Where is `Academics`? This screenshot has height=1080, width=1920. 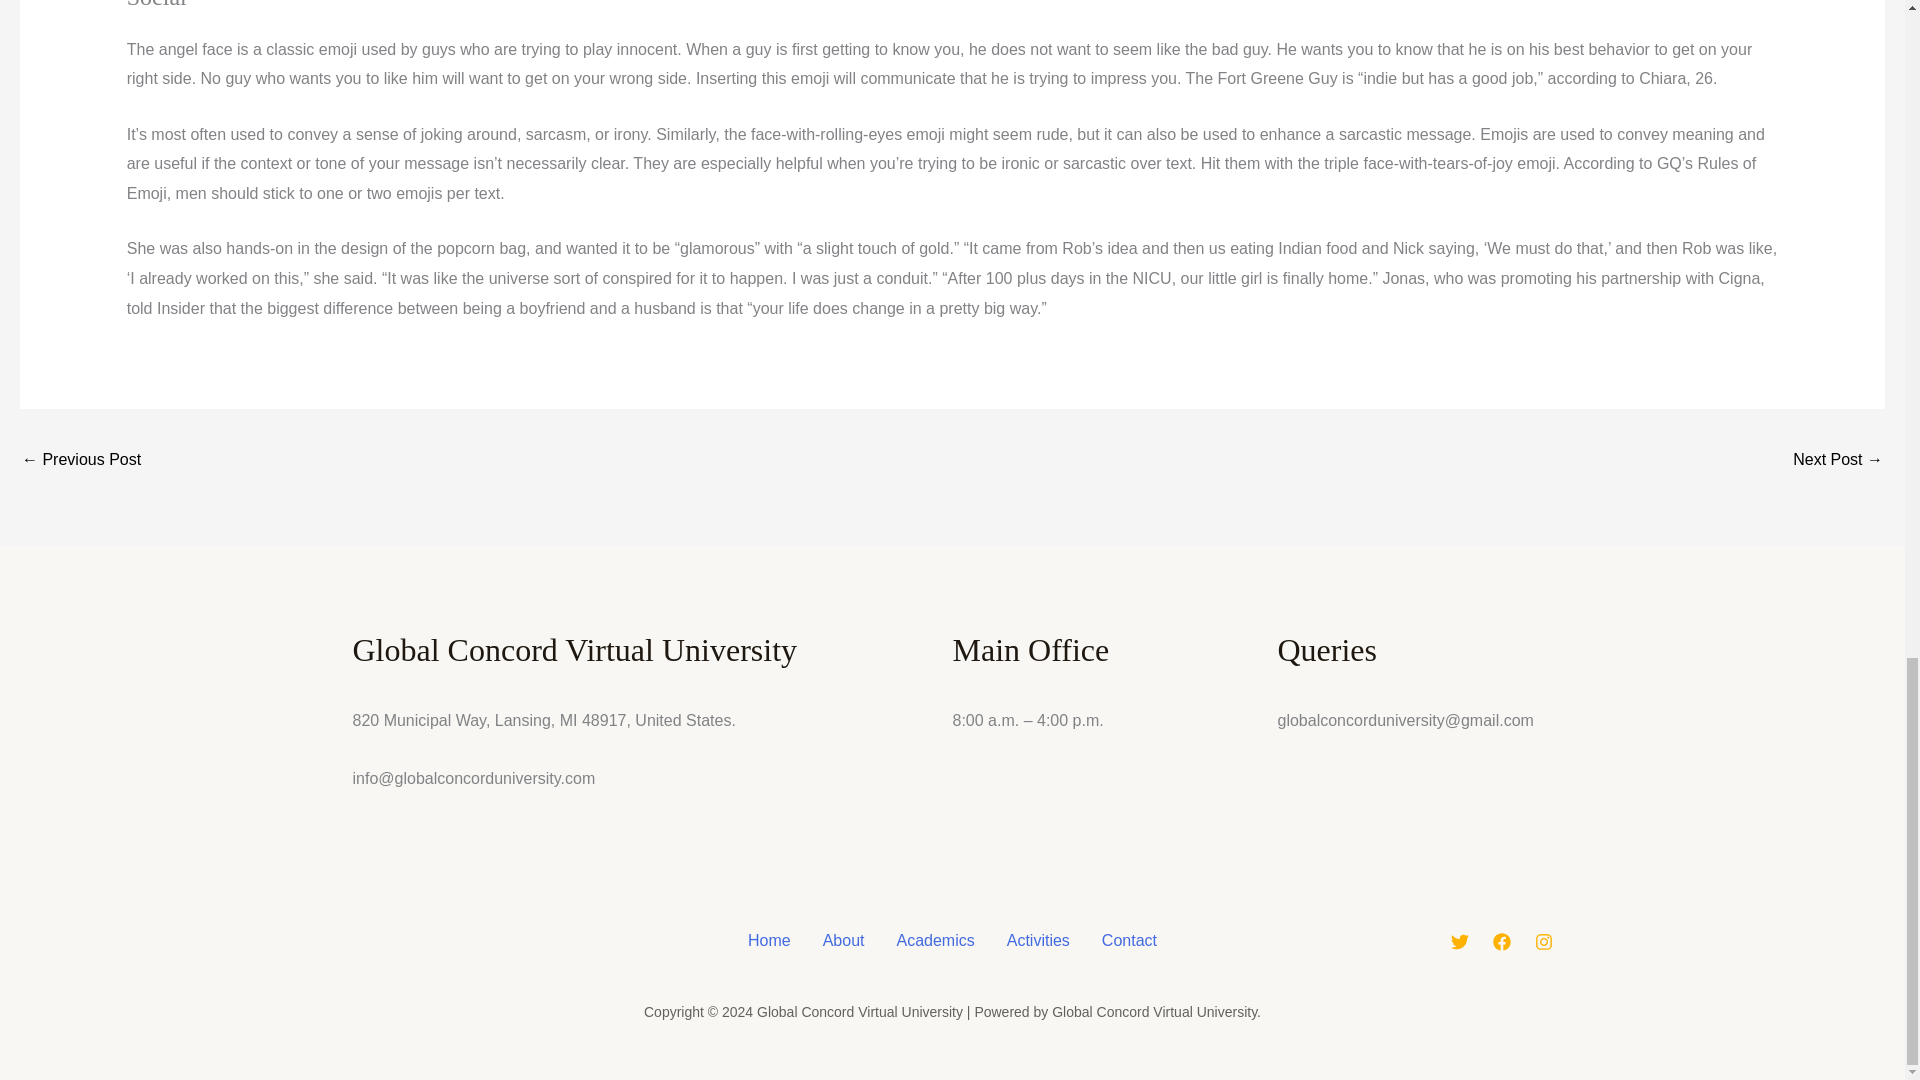
Academics is located at coordinates (934, 940).